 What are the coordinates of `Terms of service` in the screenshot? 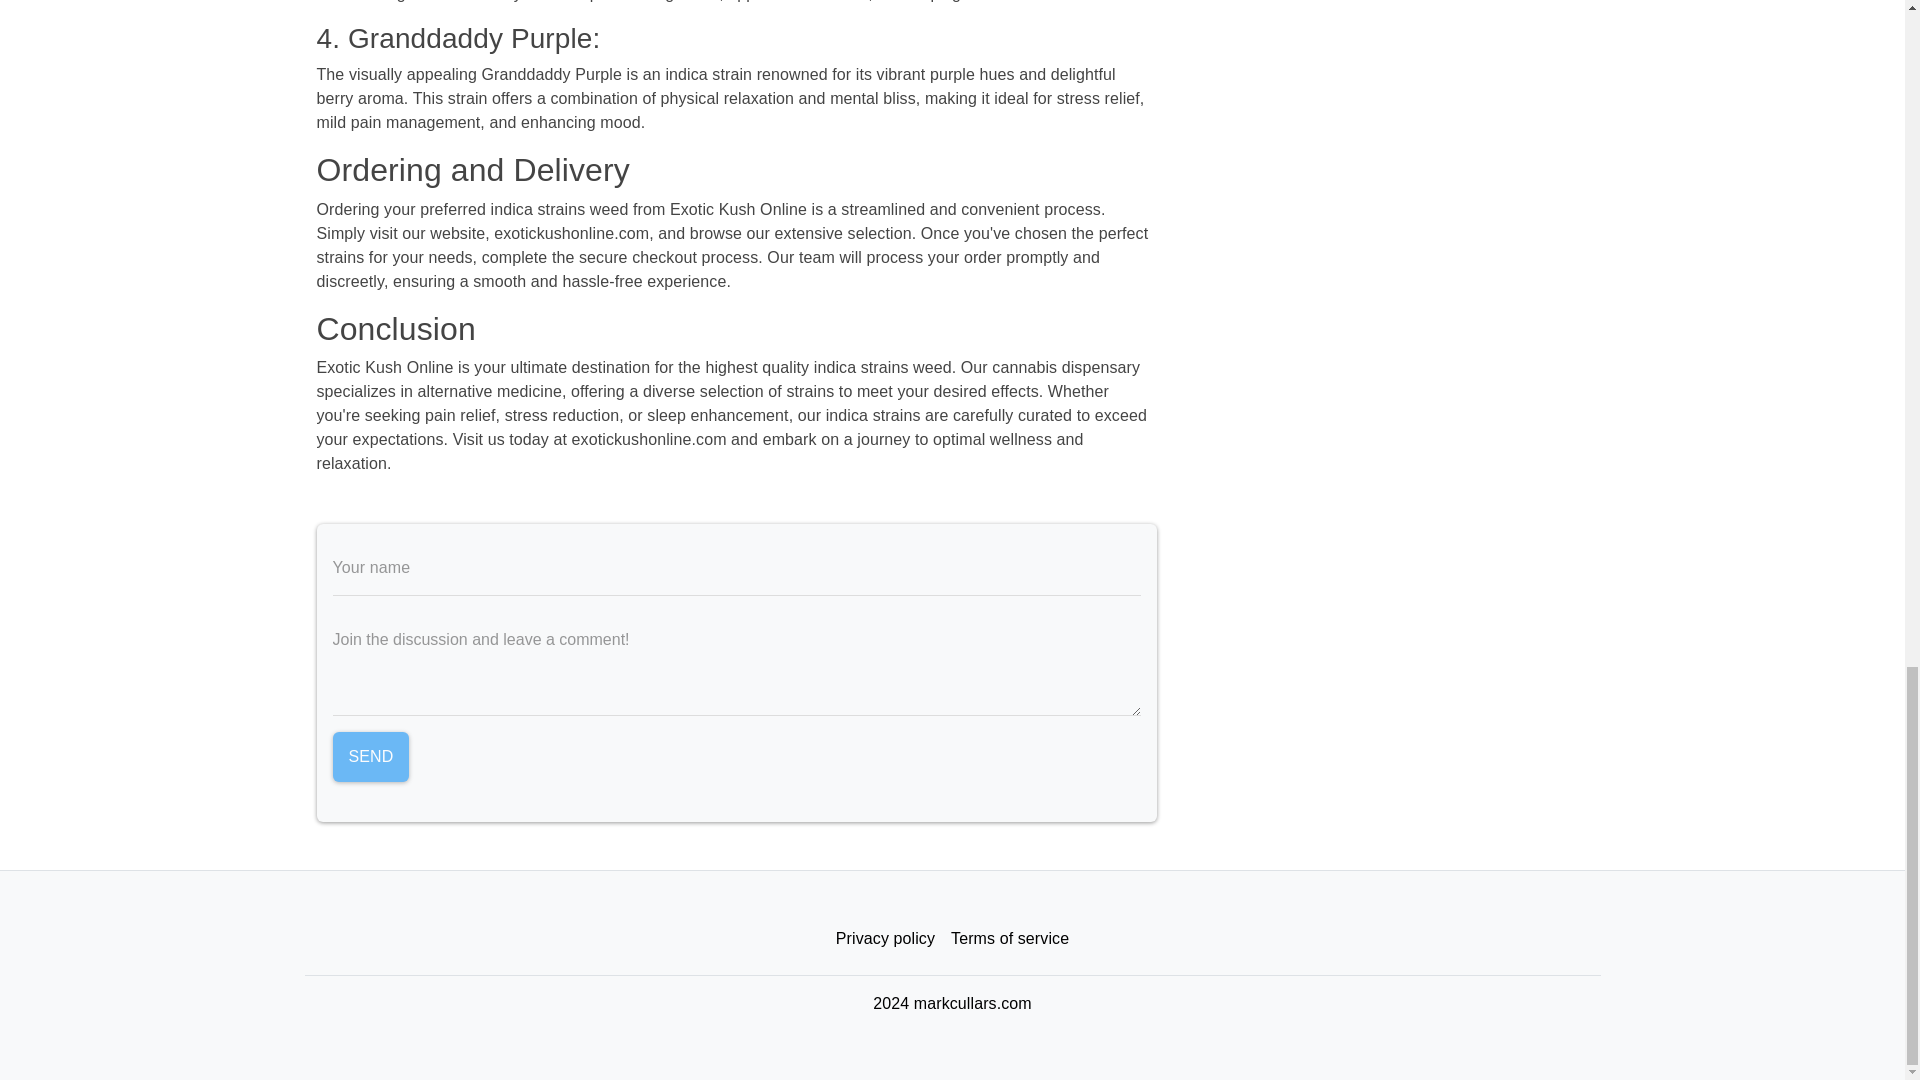 It's located at (1010, 939).